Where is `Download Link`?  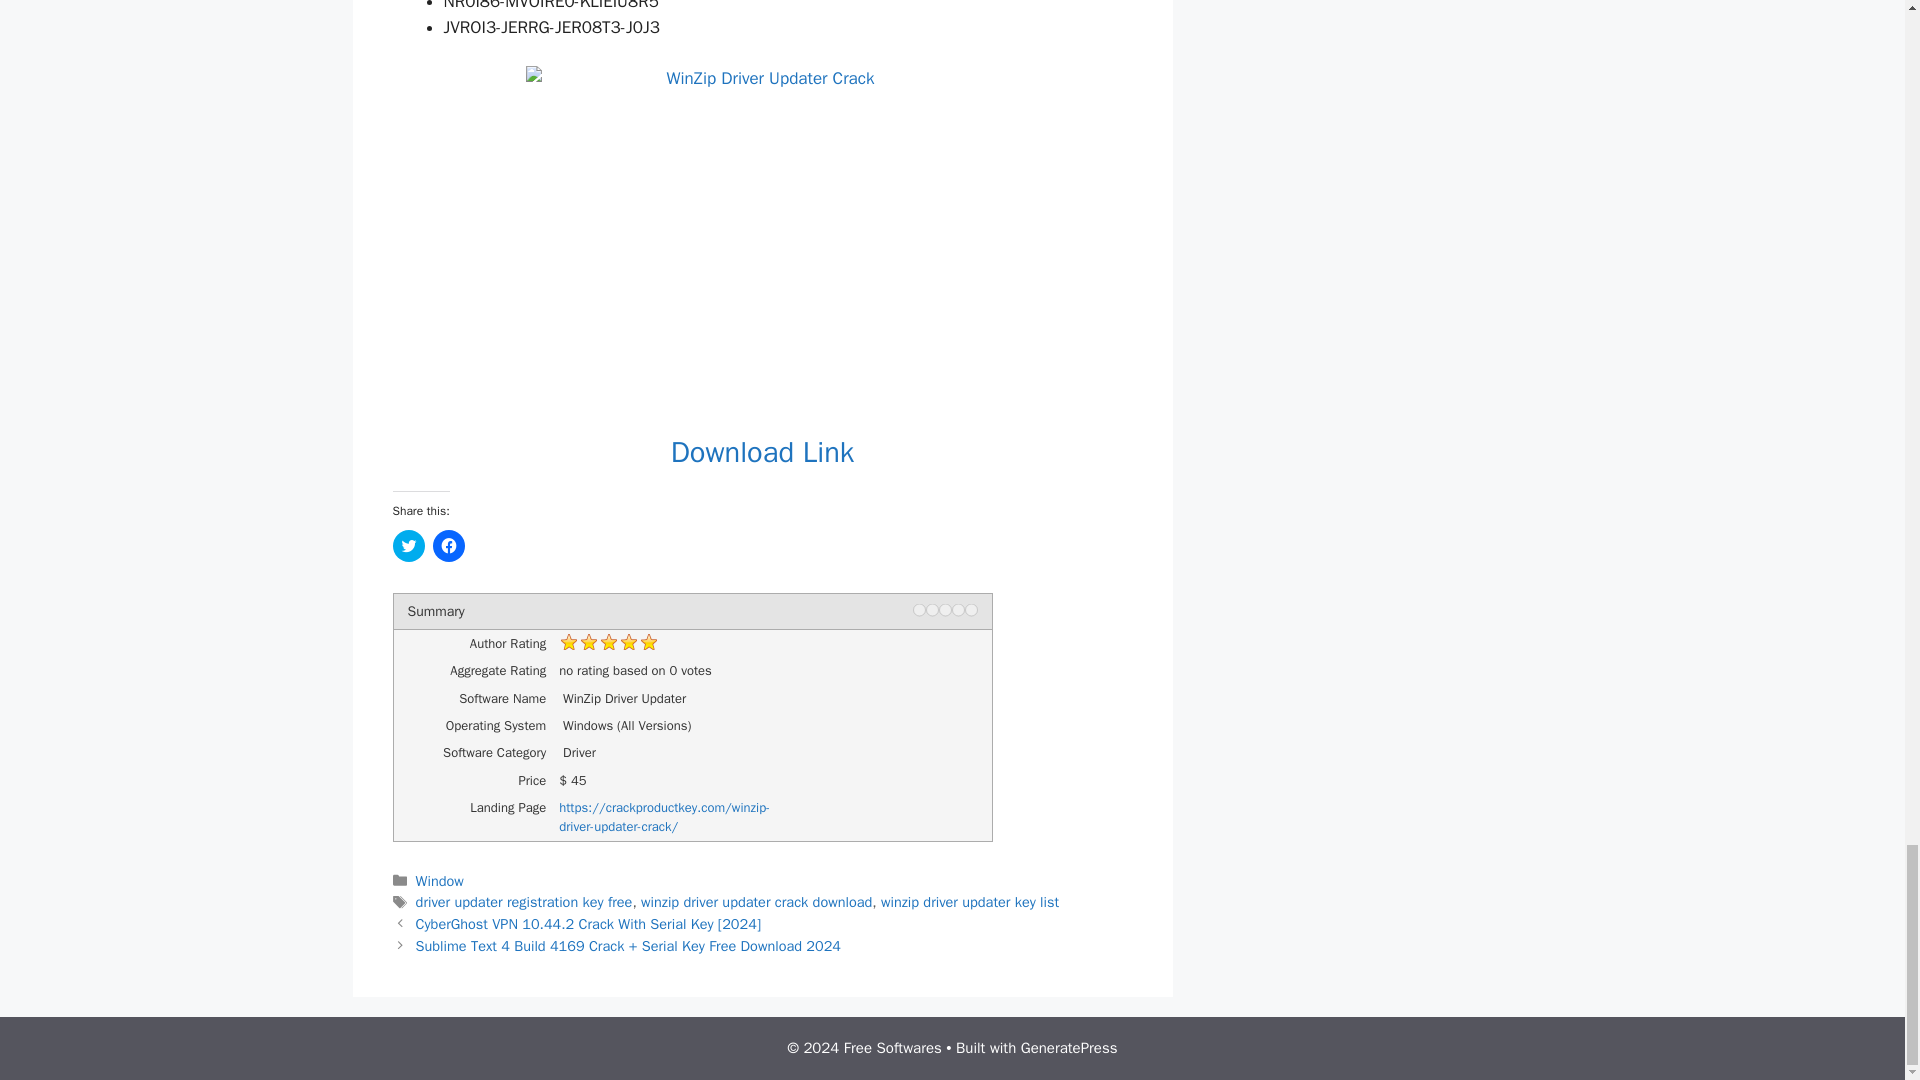 Download Link is located at coordinates (762, 452).